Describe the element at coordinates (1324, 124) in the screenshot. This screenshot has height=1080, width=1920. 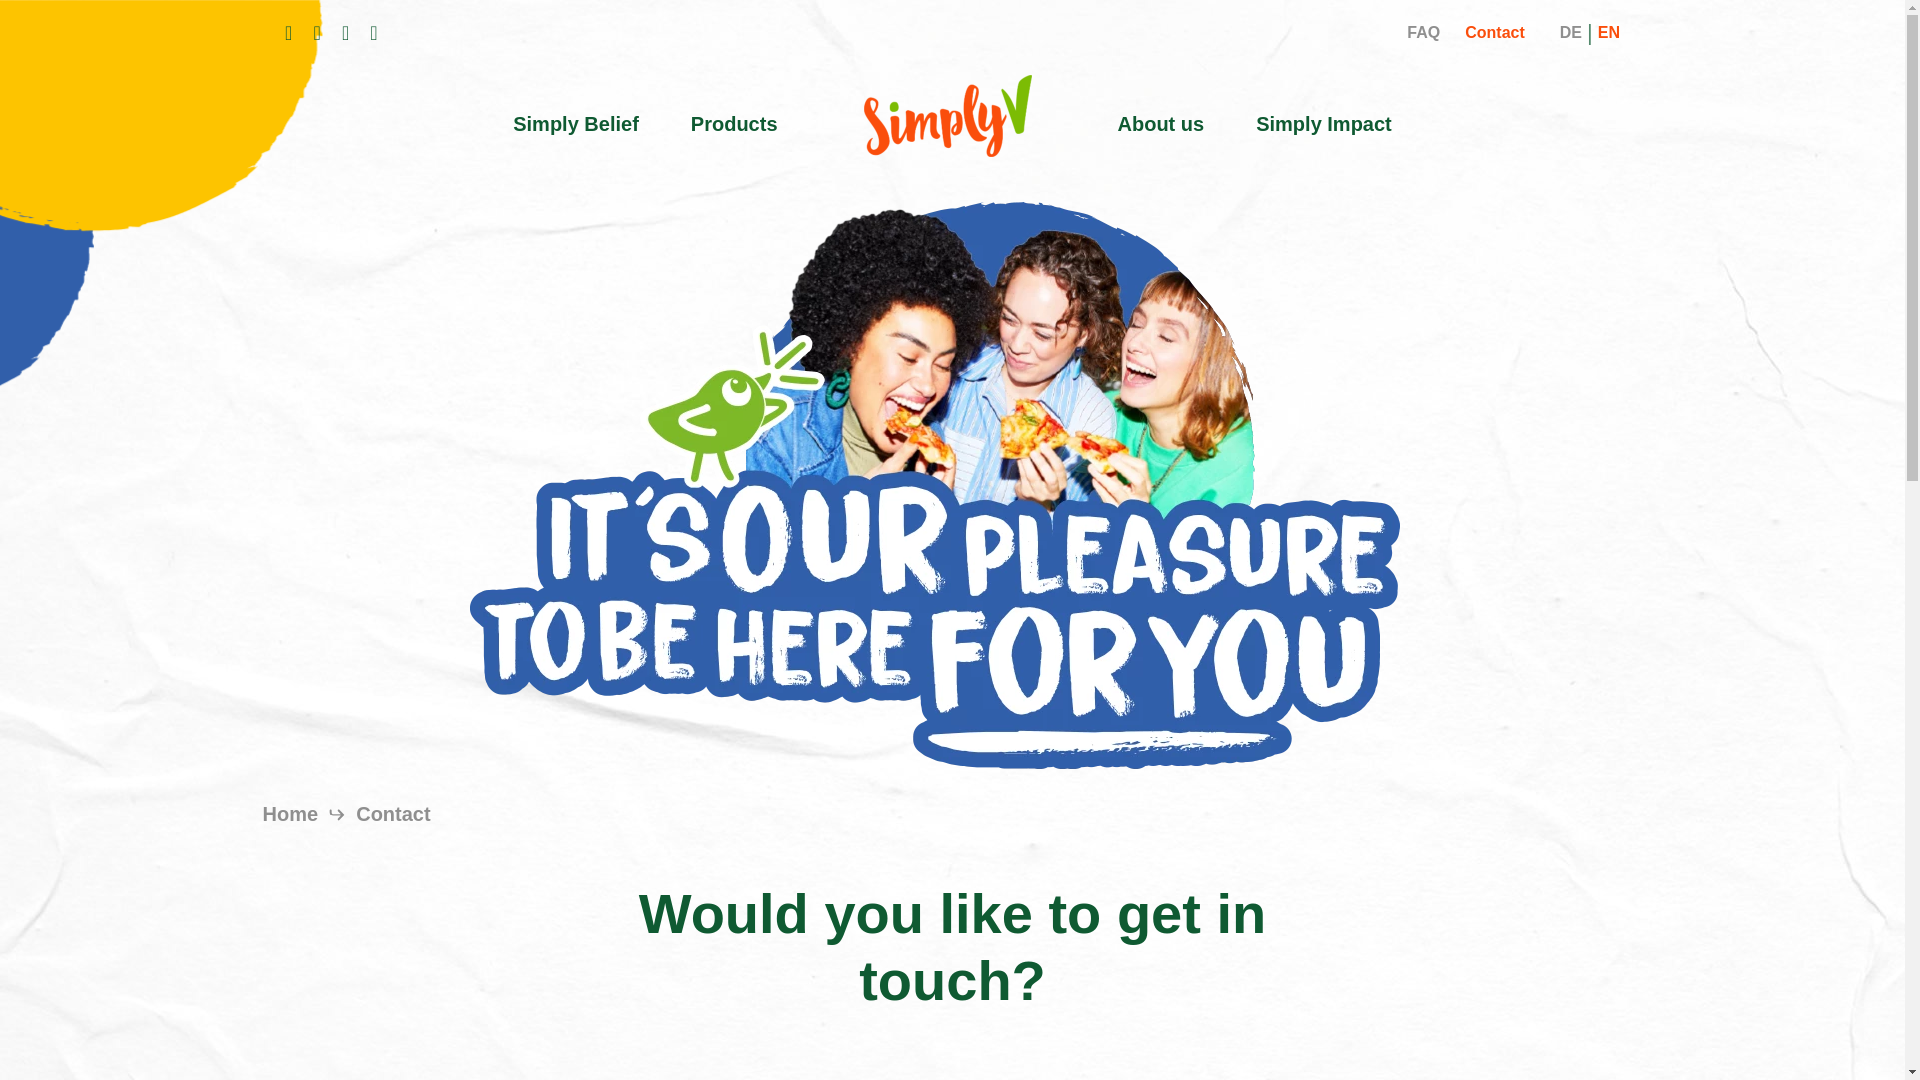
I see `Simply Impact` at that location.